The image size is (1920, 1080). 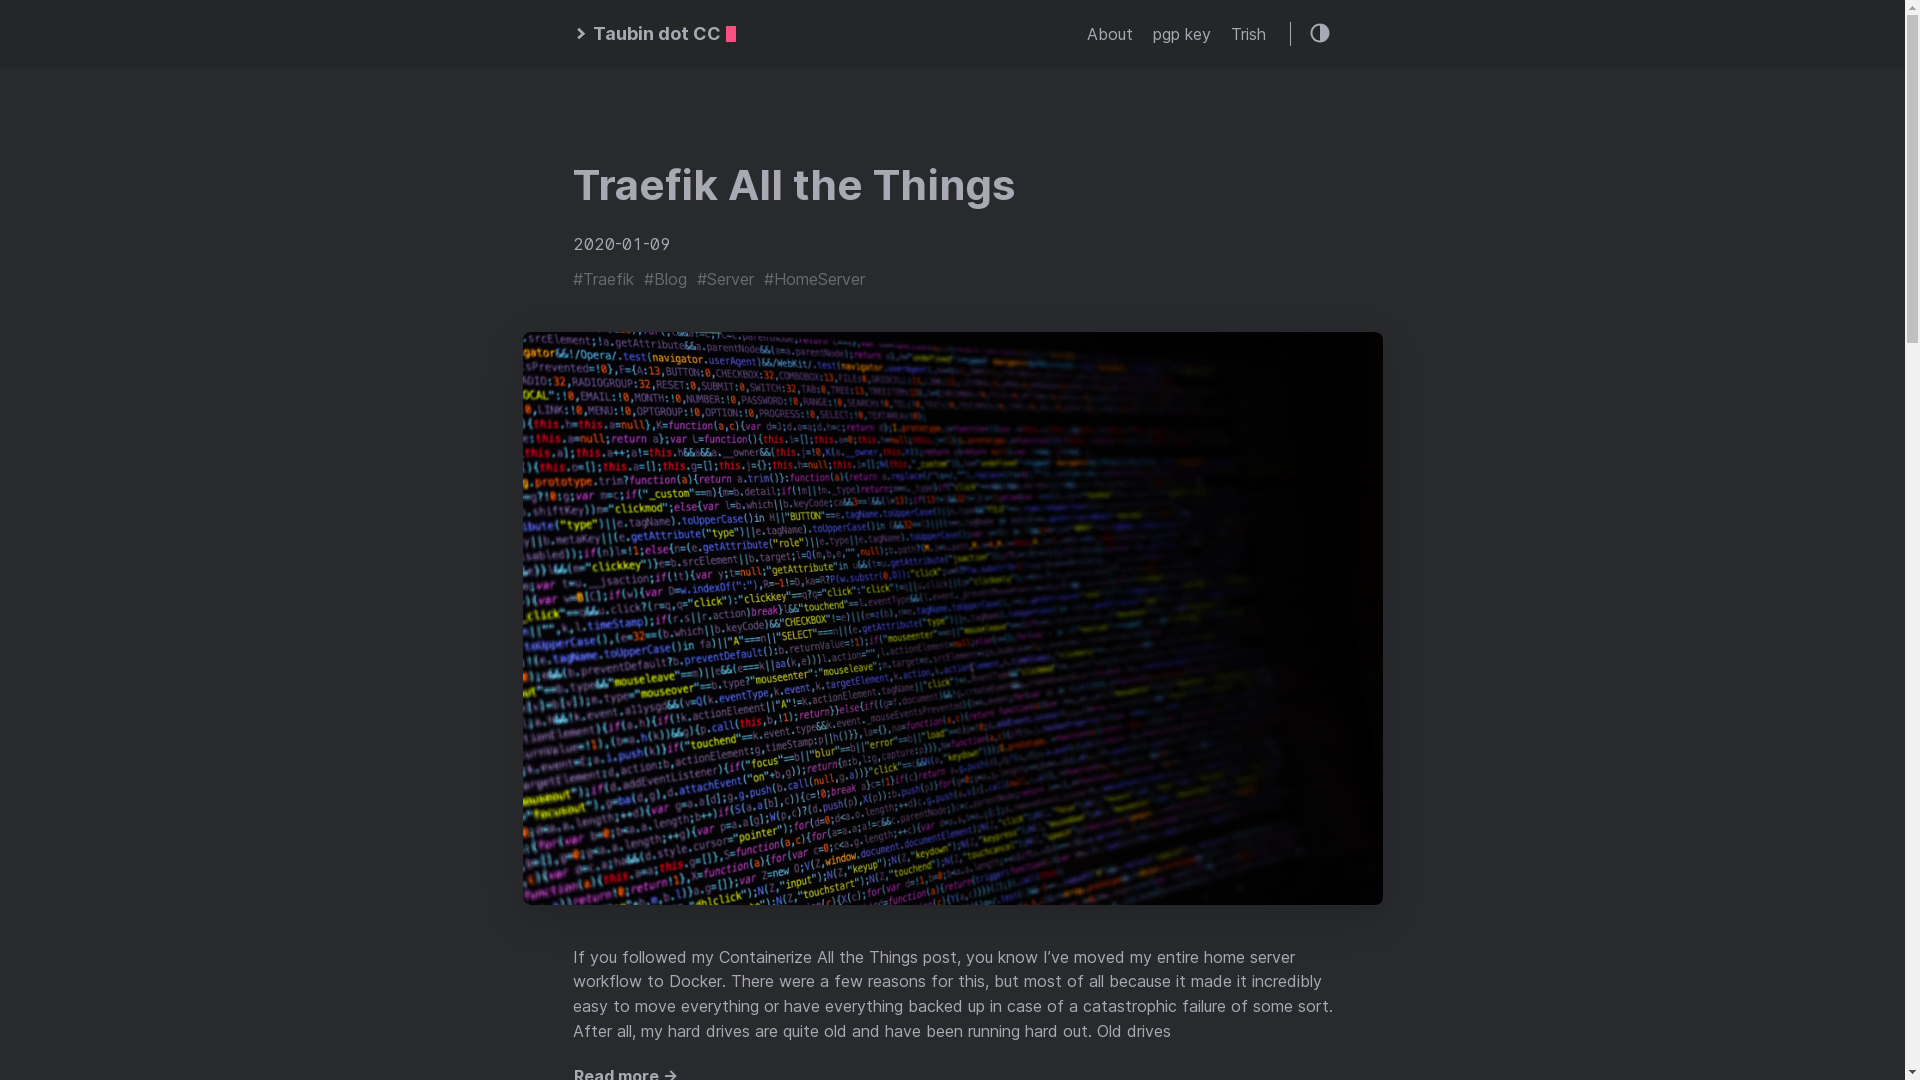 I want to click on About, so click(x=1109, y=34).